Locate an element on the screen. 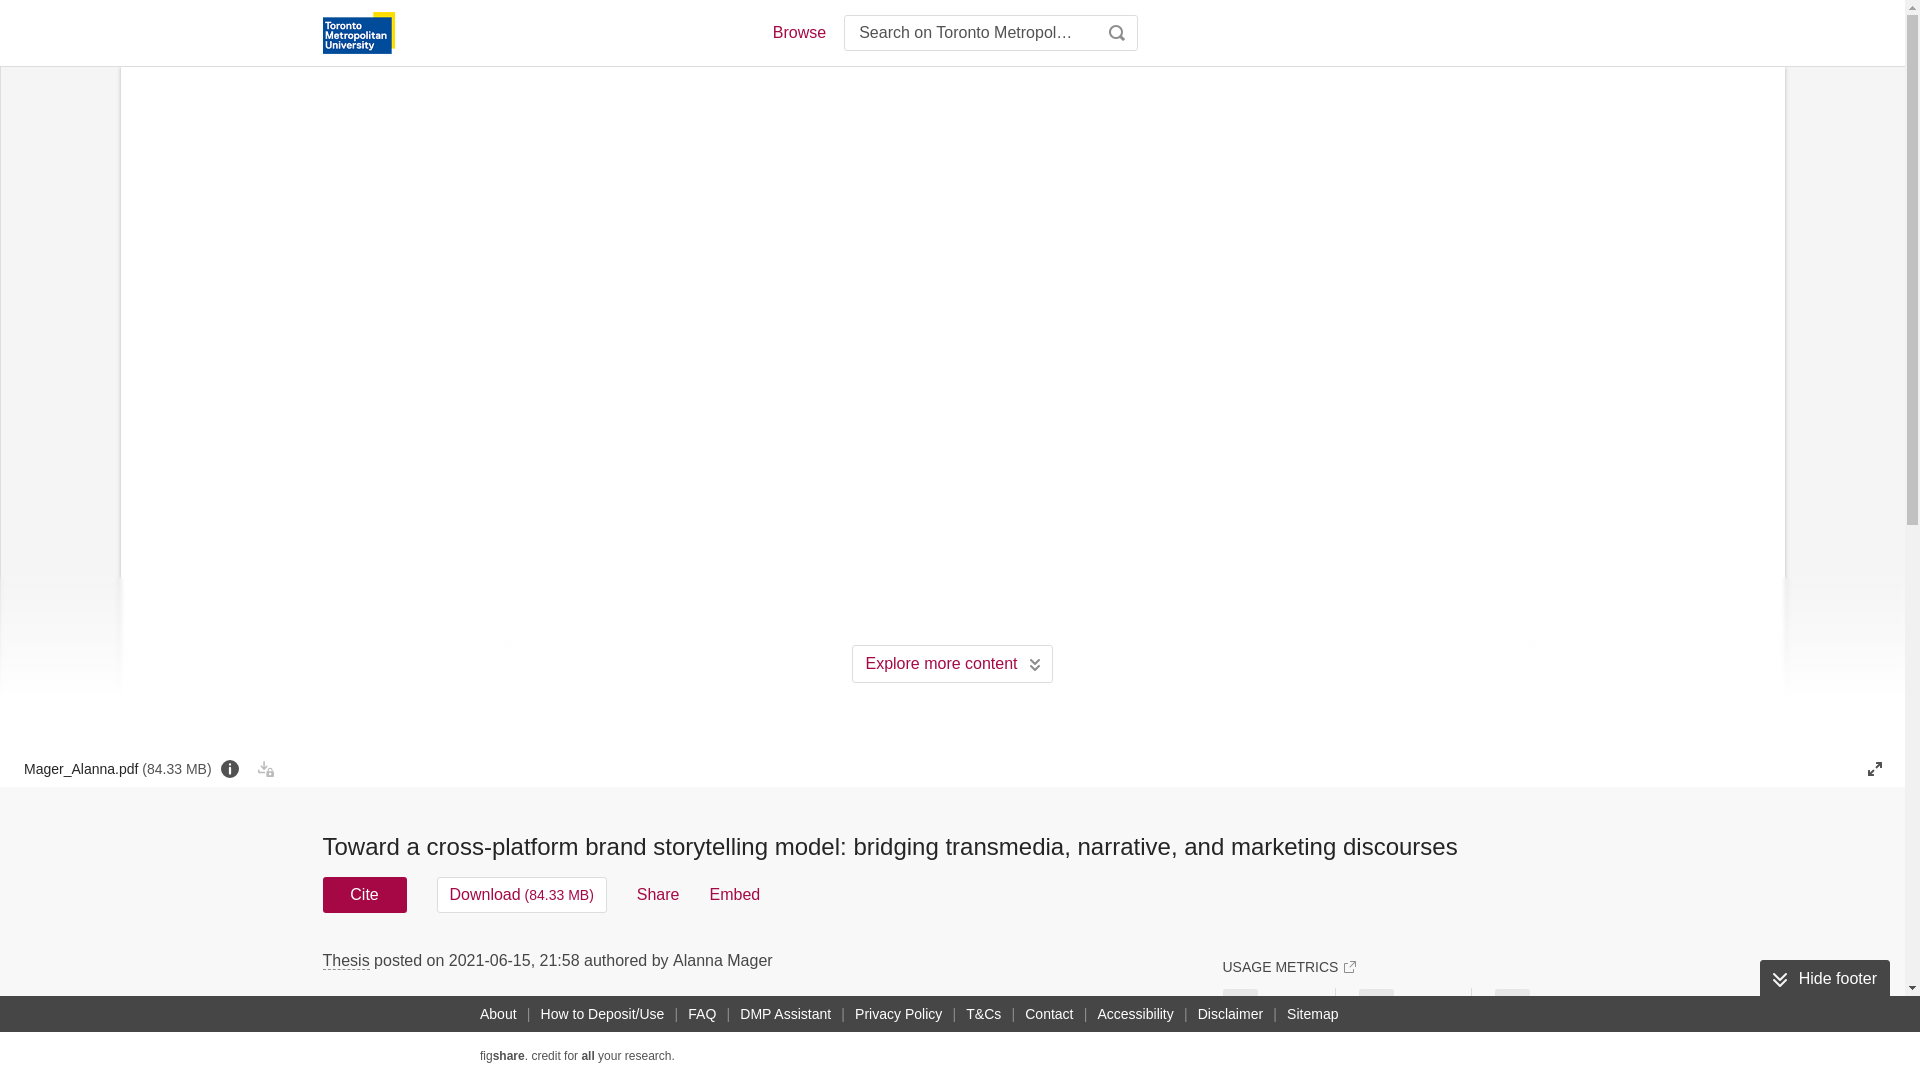 The height and width of the screenshot is (1080, 1920). Browse is located at coordinates (798, 32).